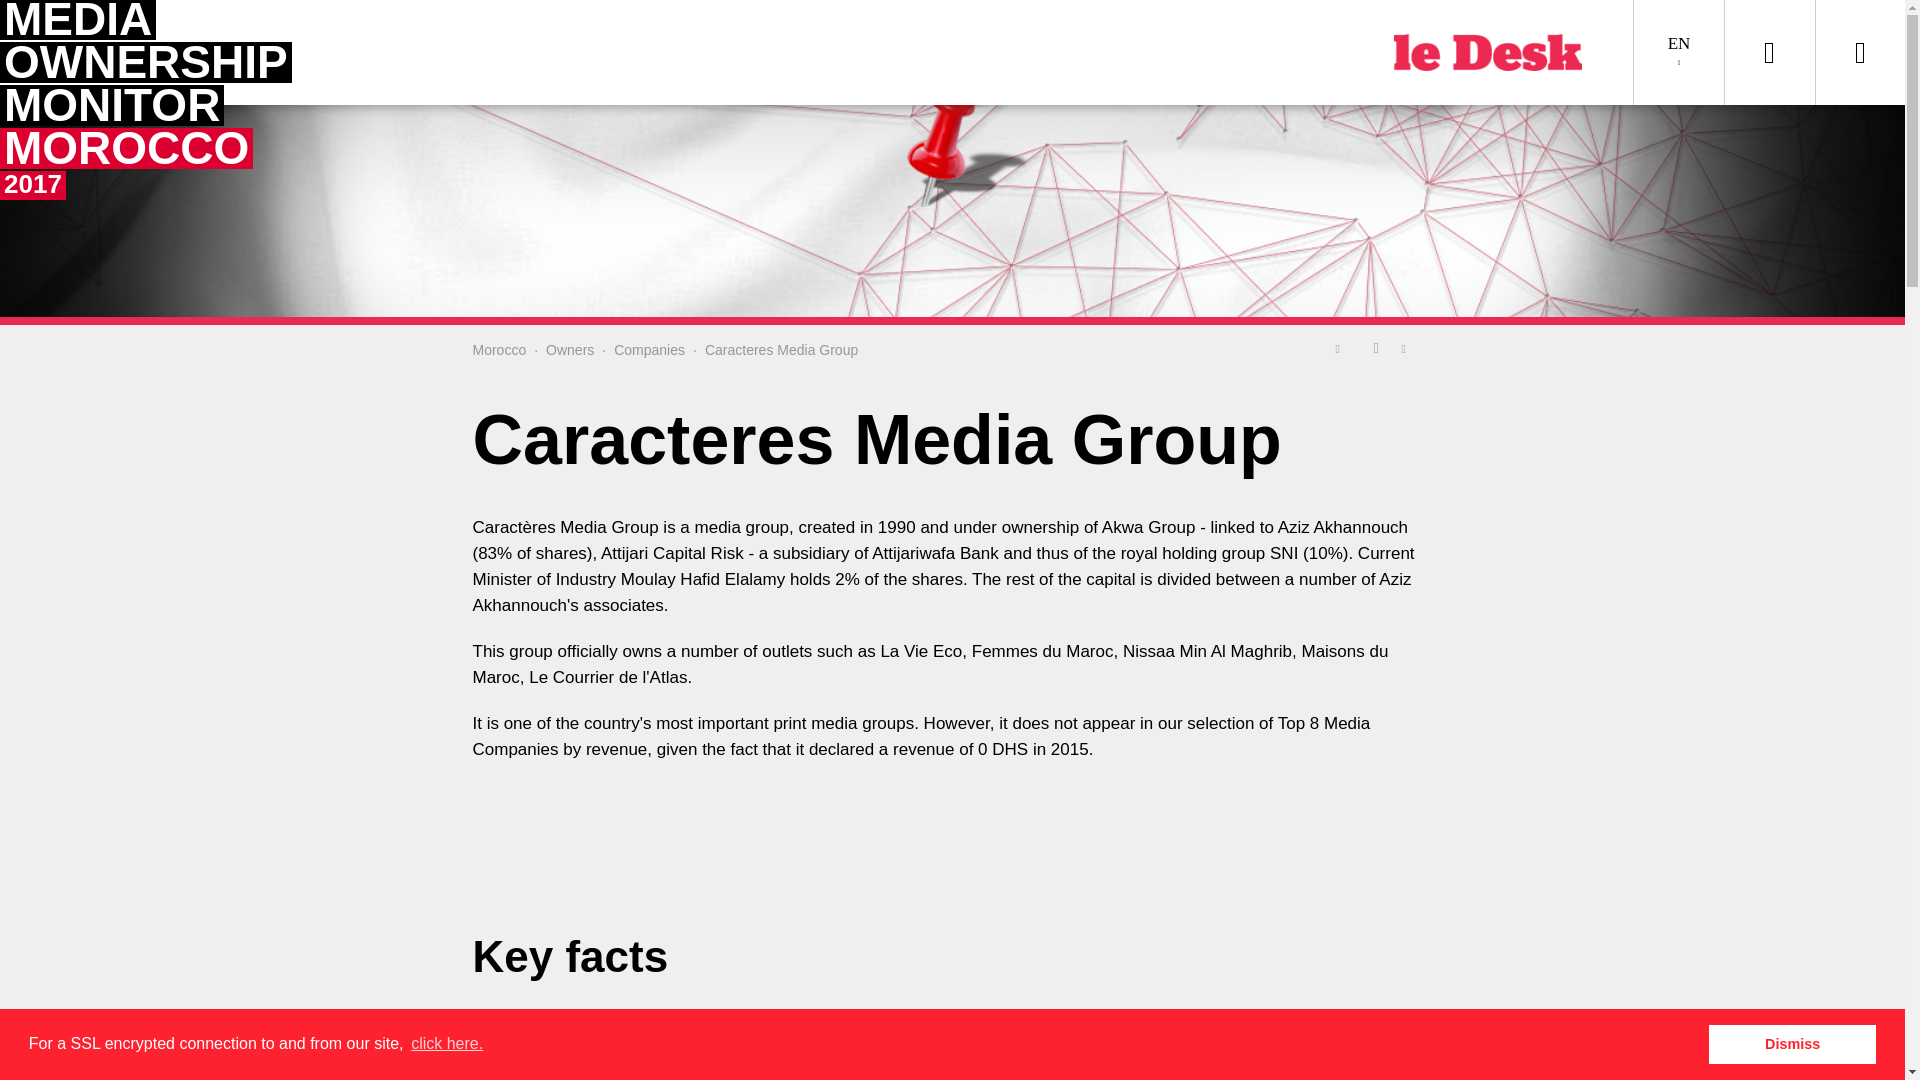  Describe the element at coordinates (781, 350) in the screenshot. I see `Caracteres Media Group` at that location.